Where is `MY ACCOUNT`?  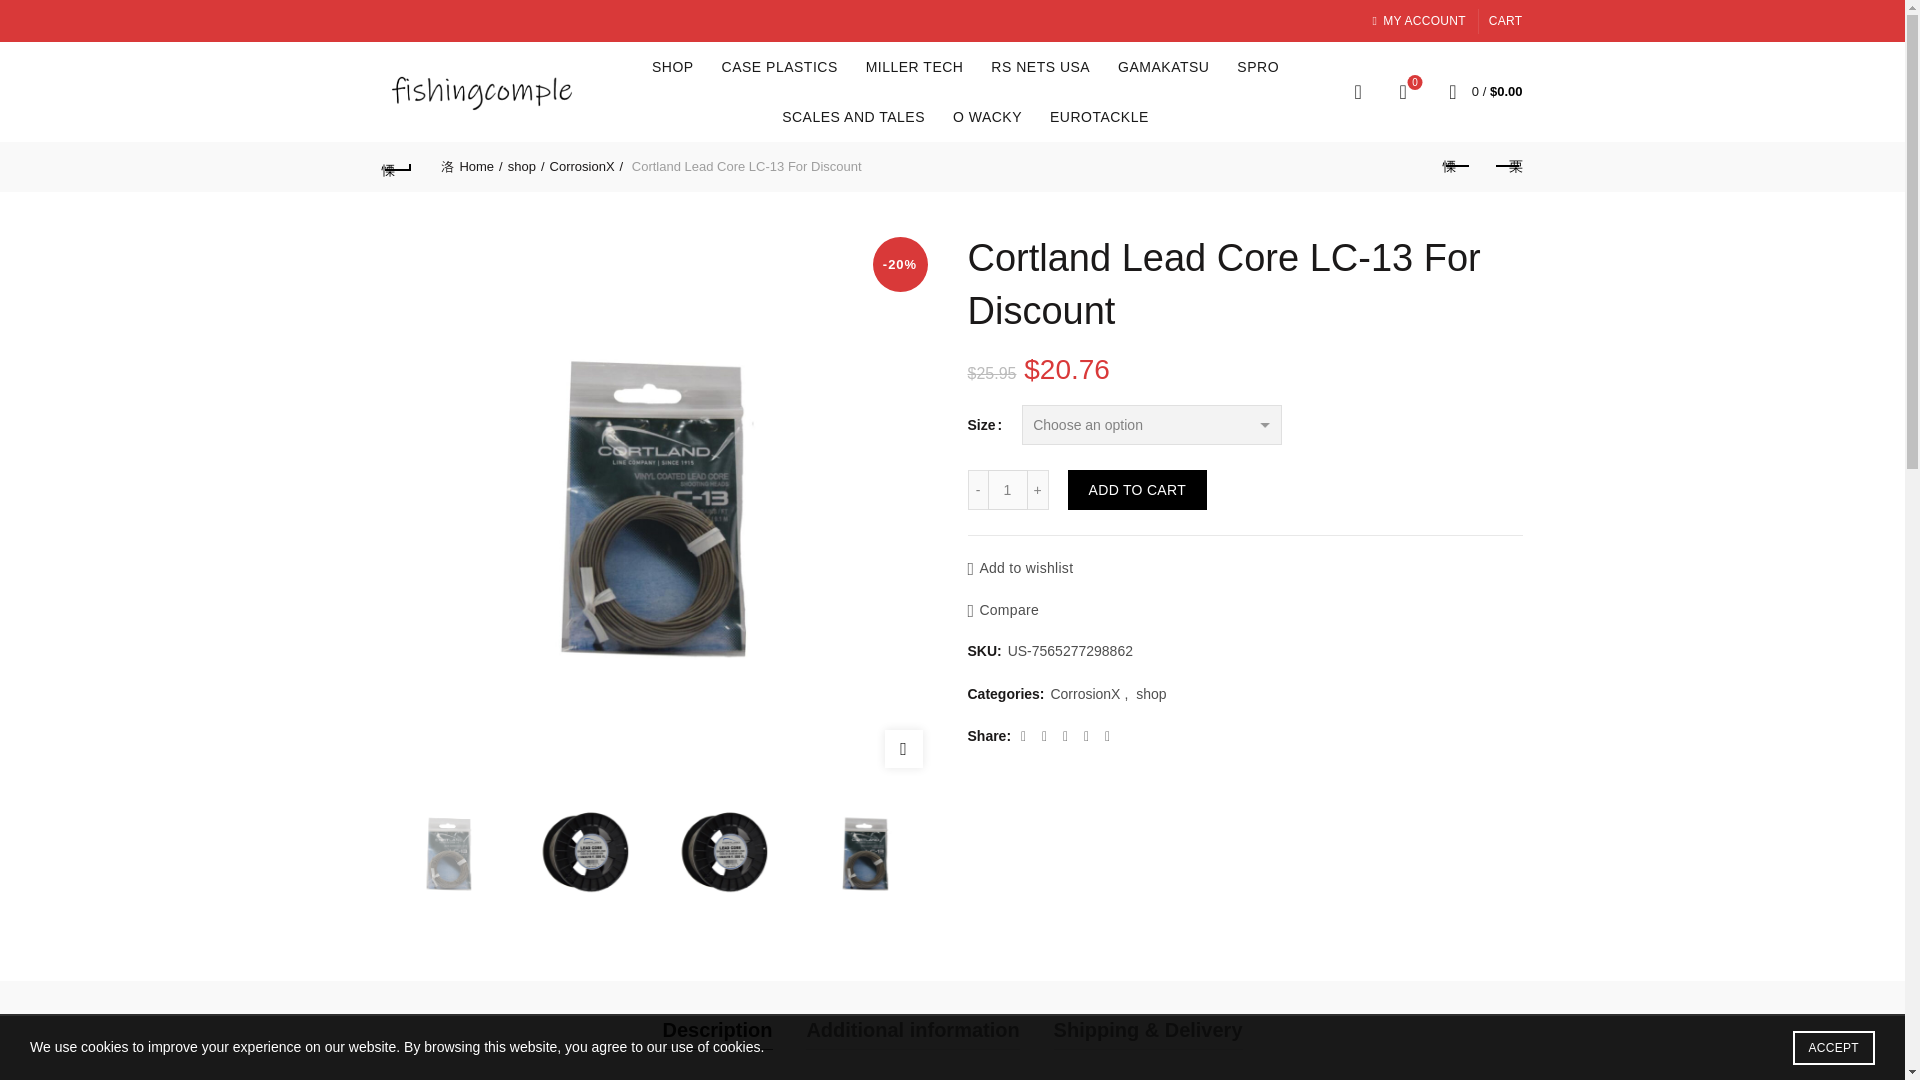 MY ACCOUNT is located at coordinates (1417, 20).